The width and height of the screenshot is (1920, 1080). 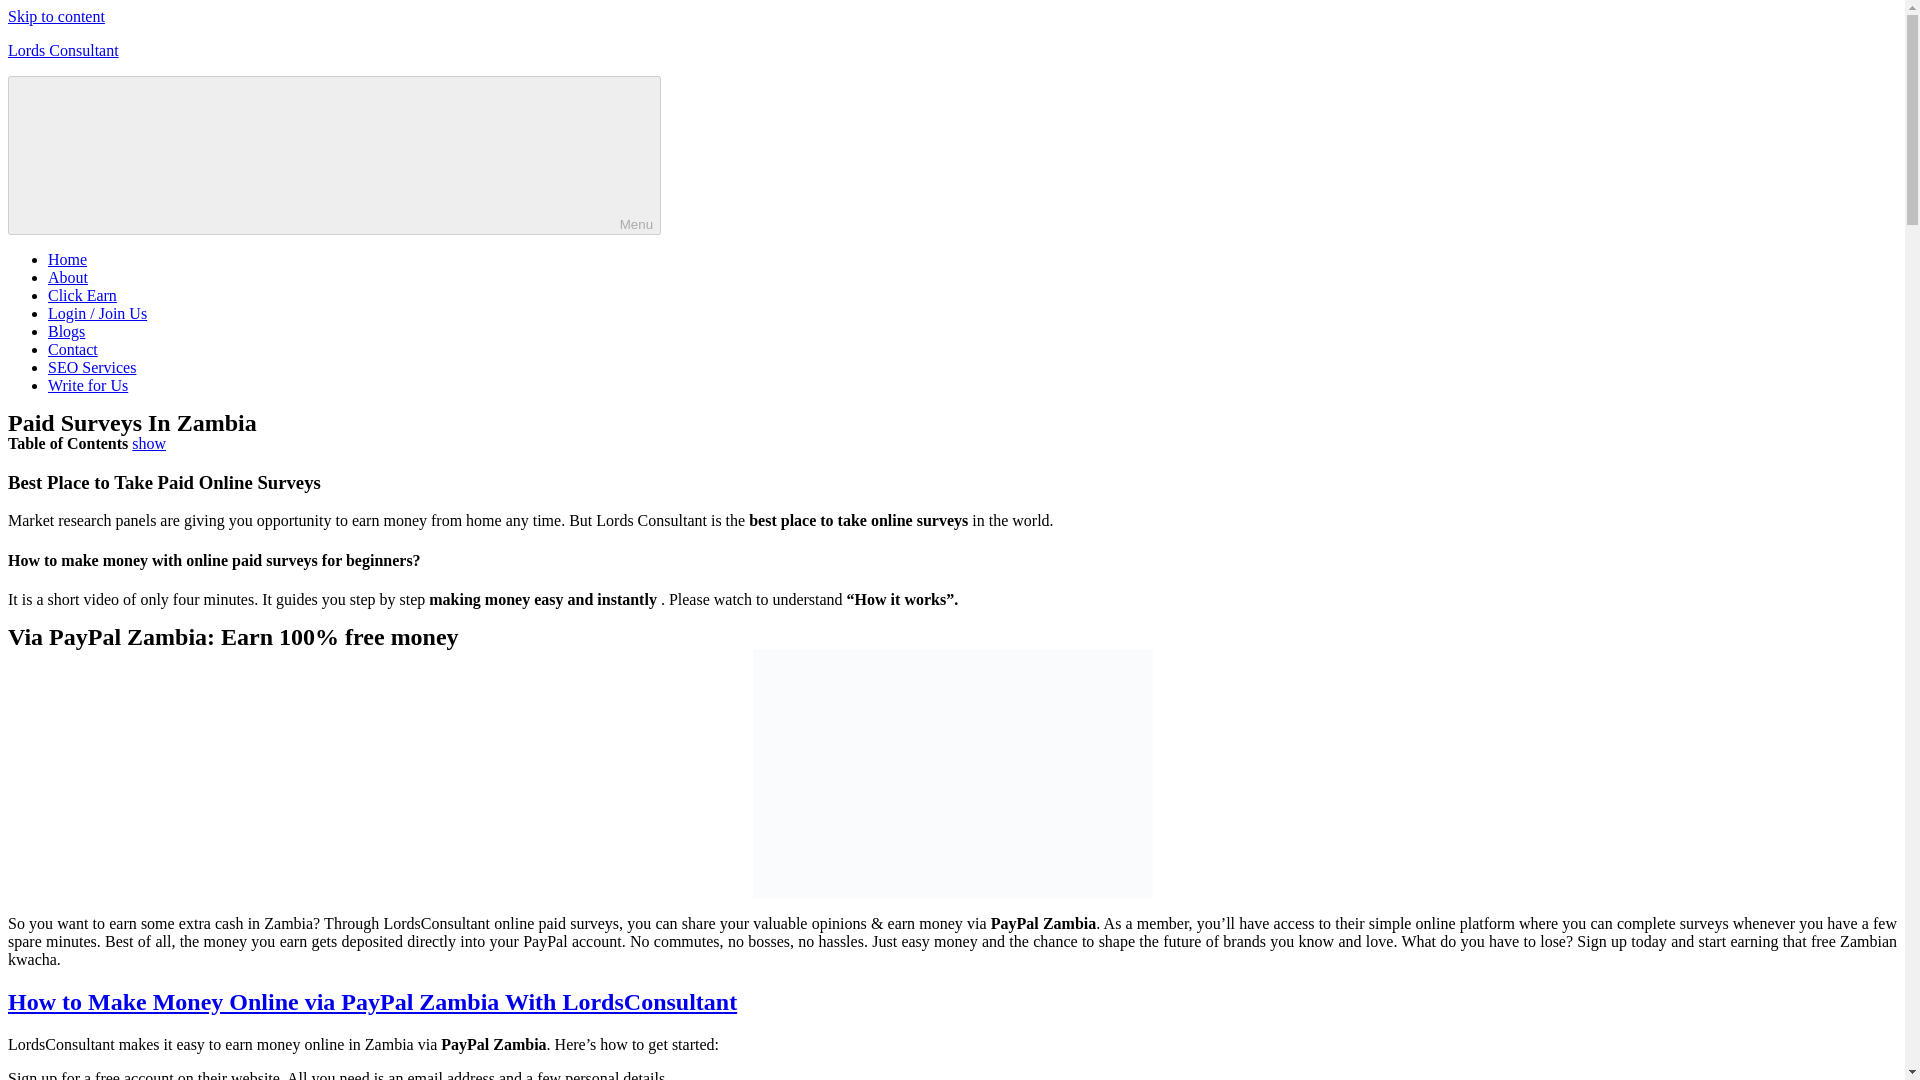 I want to click on SEO Services, so click(x=92, y=366).